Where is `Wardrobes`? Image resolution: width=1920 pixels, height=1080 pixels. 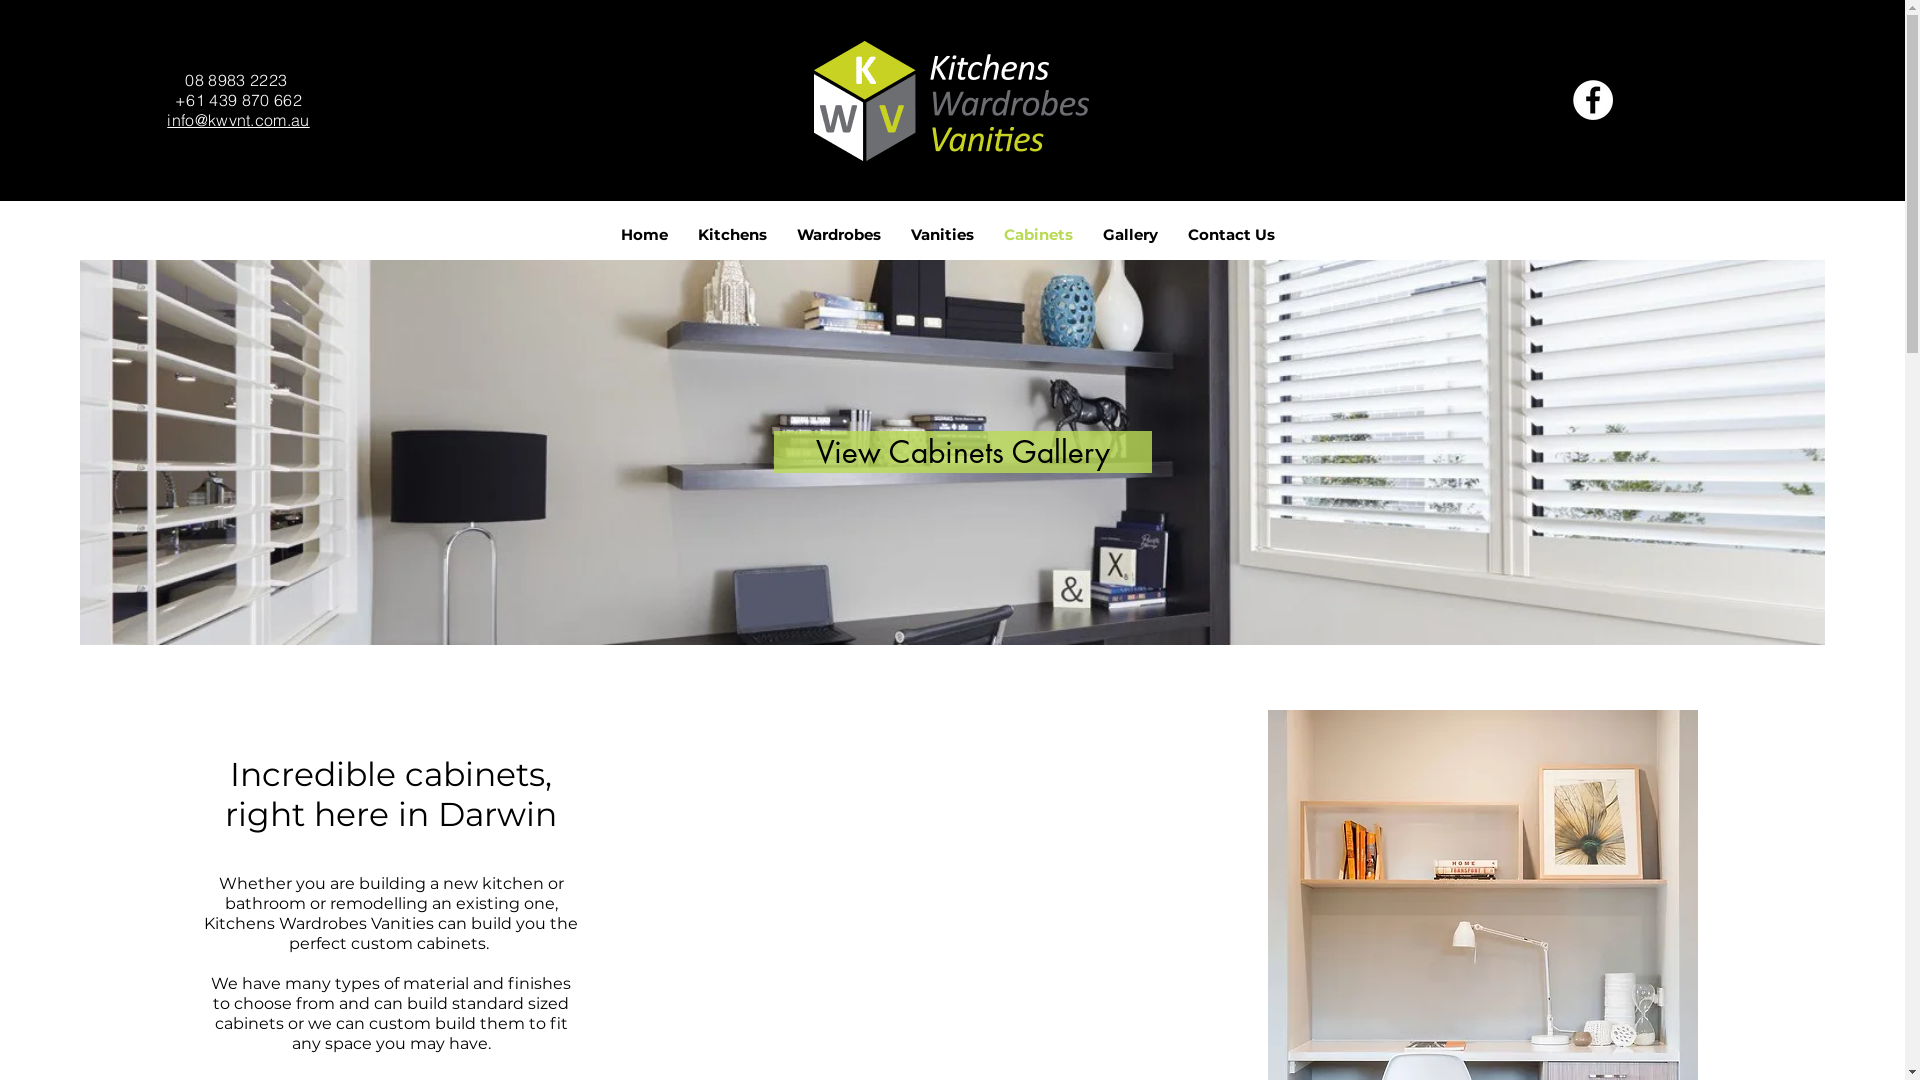
Wardrobes is located at coordinates (839, 235).